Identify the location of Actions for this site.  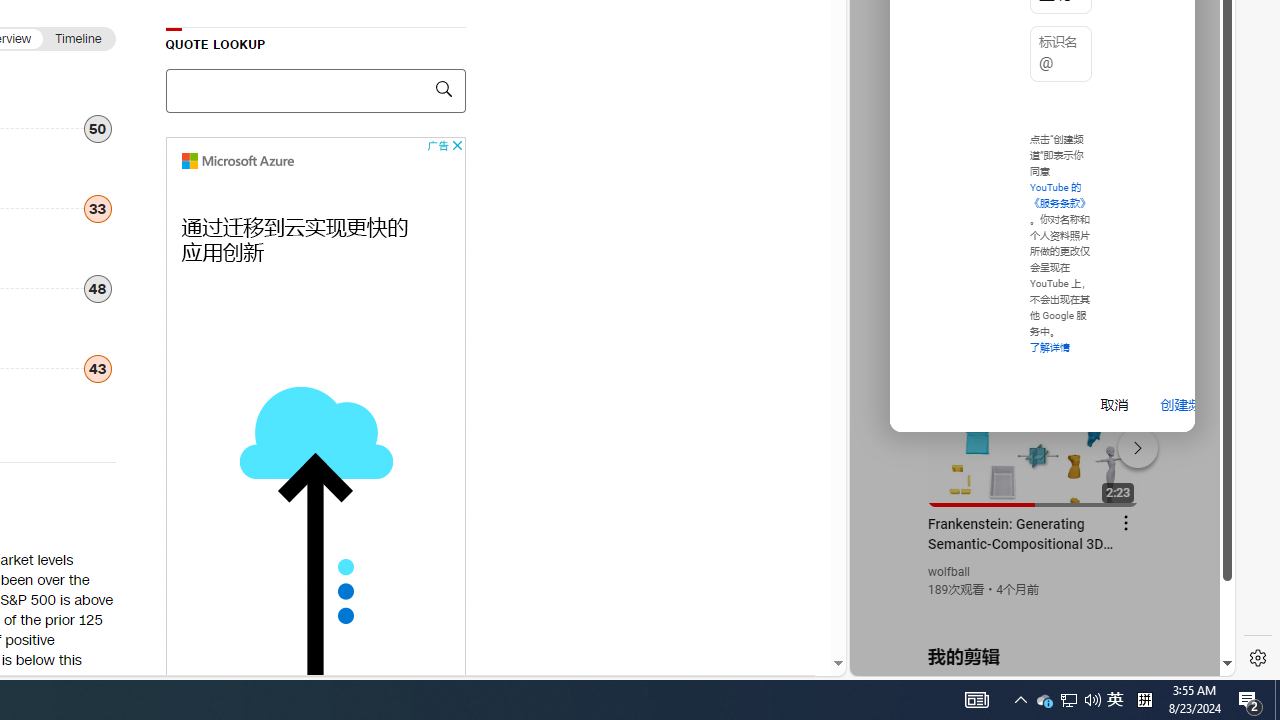
(1131, 443).